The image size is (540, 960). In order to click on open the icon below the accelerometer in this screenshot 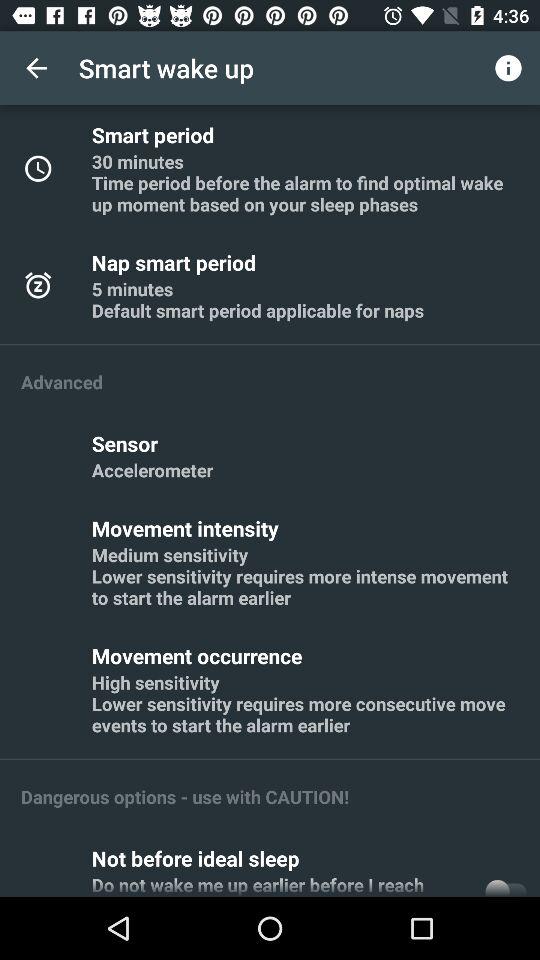, I will do `click(188, 528)`.